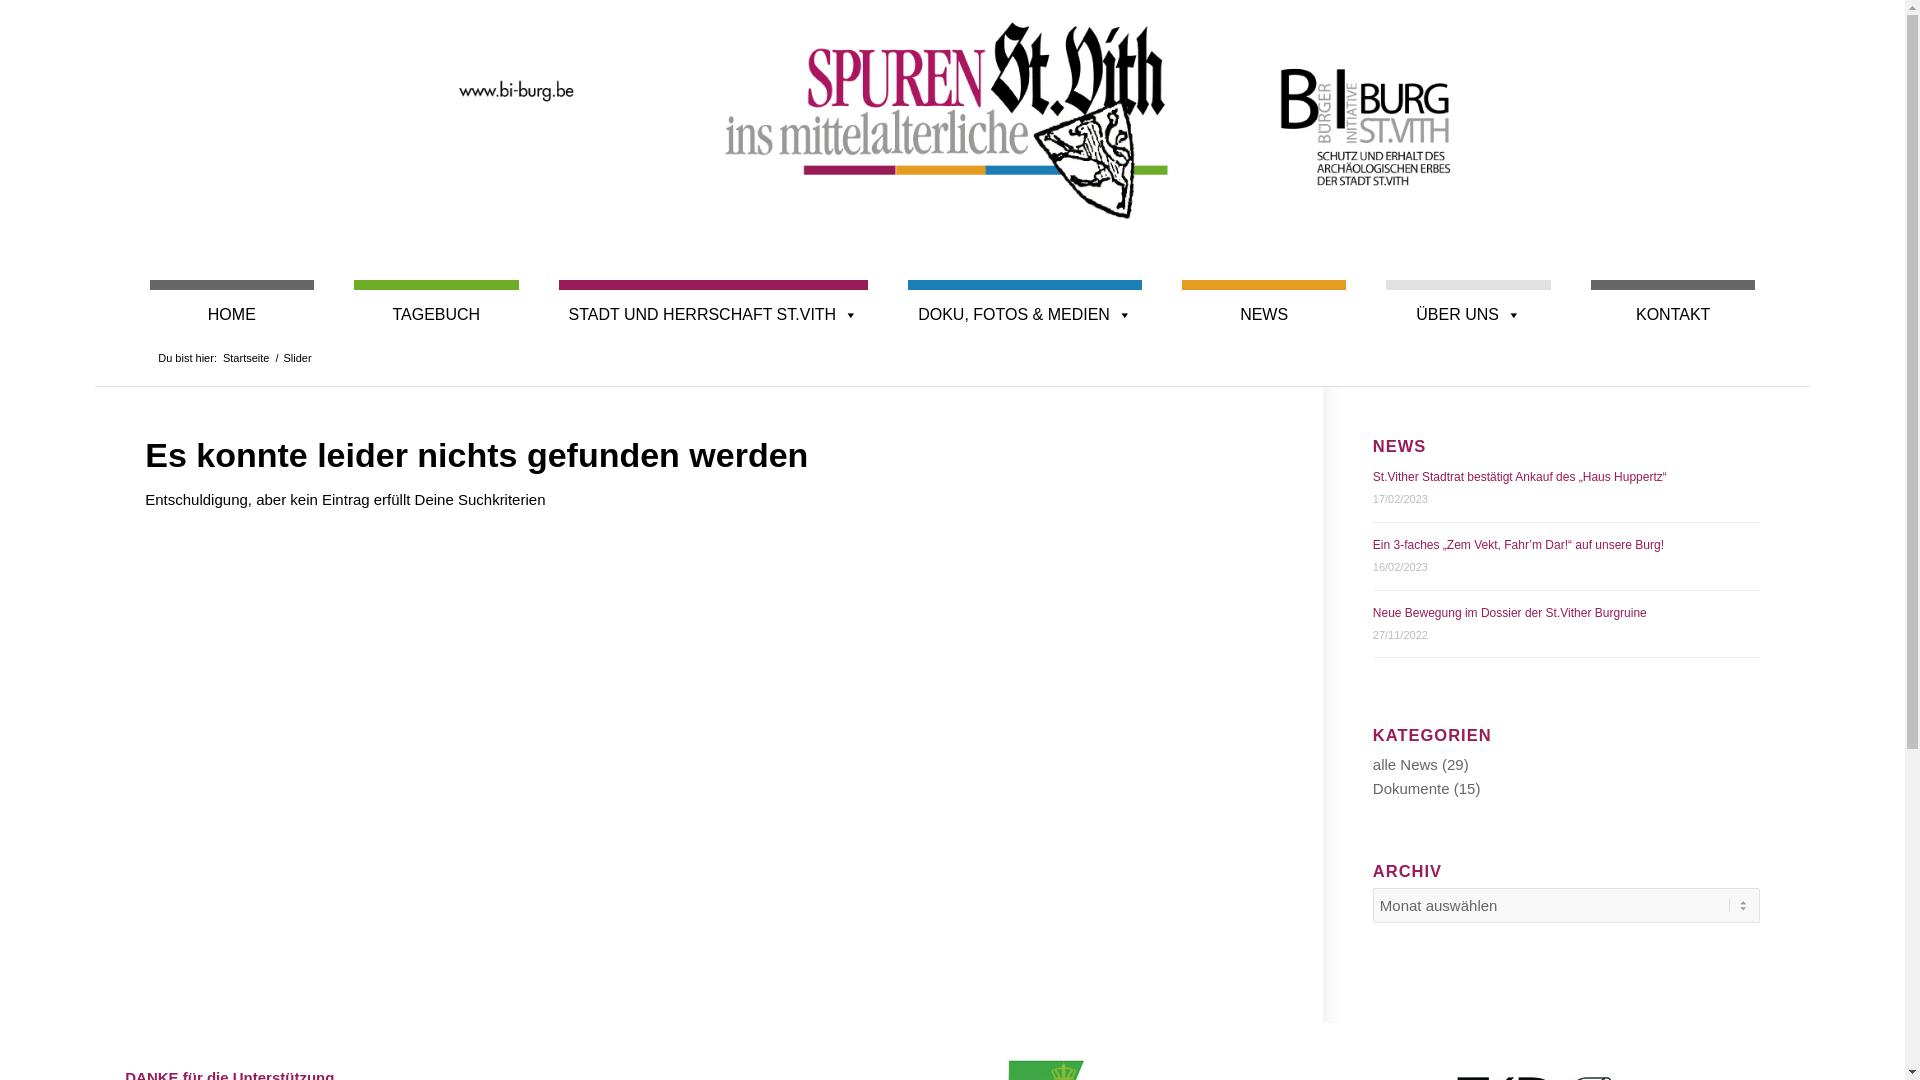  Describe the element at coordinates (1025, 305) in the screenshot. I see `DOKU, FOTOS & MEDIEN` at that location.